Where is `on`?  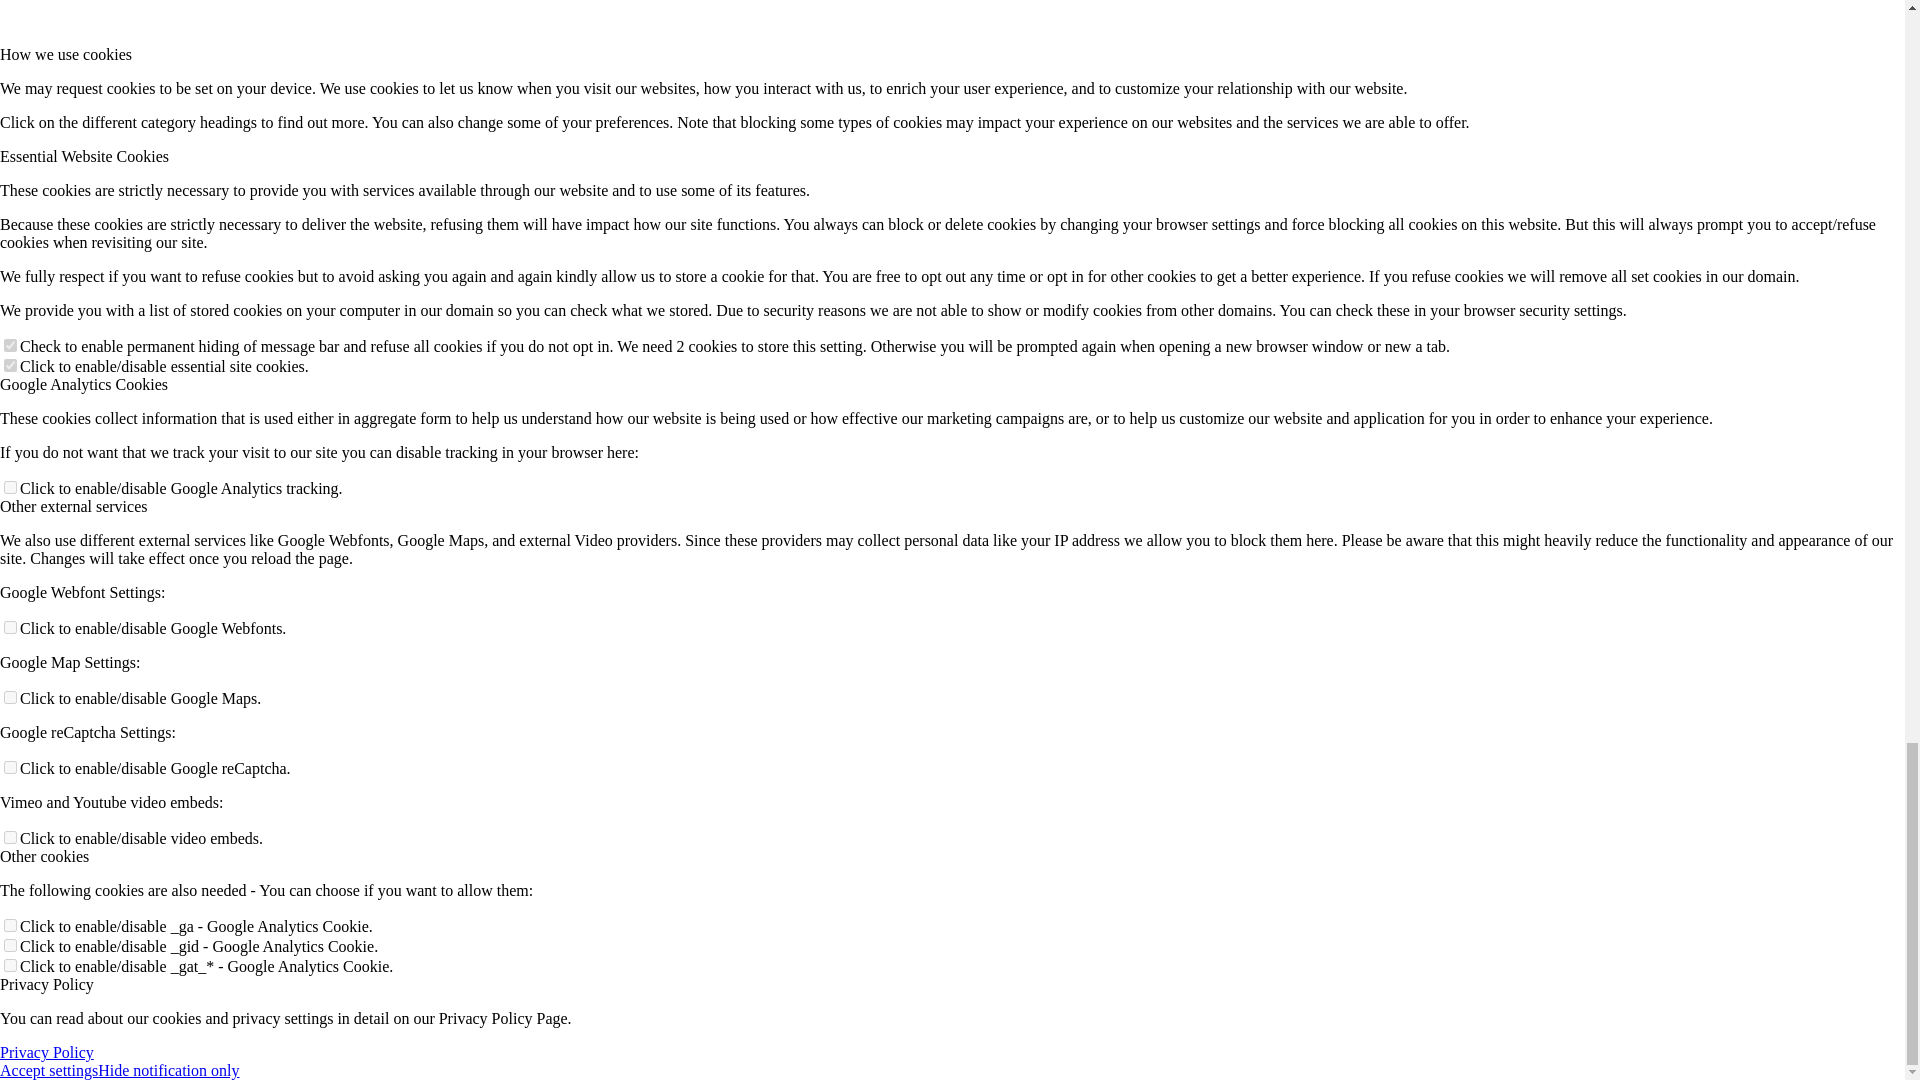 on is located at coordinates (10, 836).